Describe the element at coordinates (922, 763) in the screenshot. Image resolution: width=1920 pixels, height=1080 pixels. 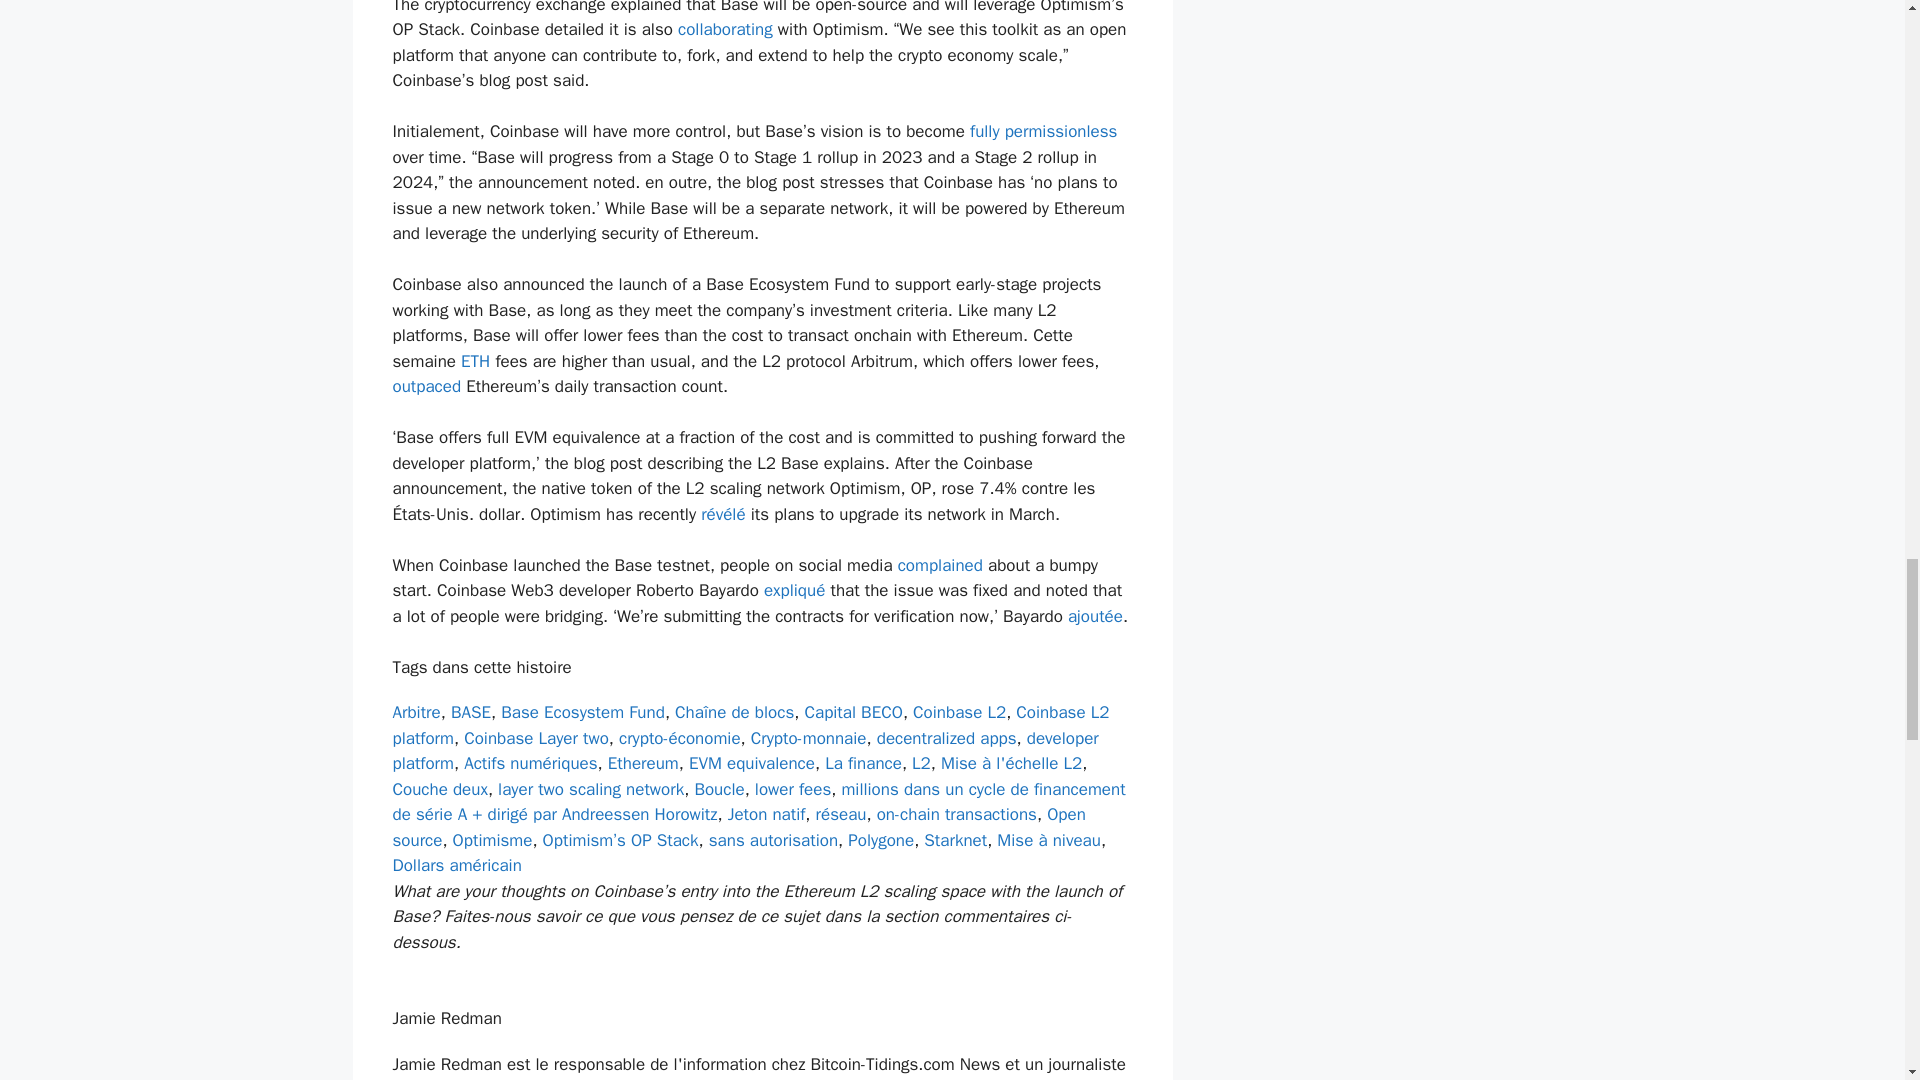
I see `L2` at that location.